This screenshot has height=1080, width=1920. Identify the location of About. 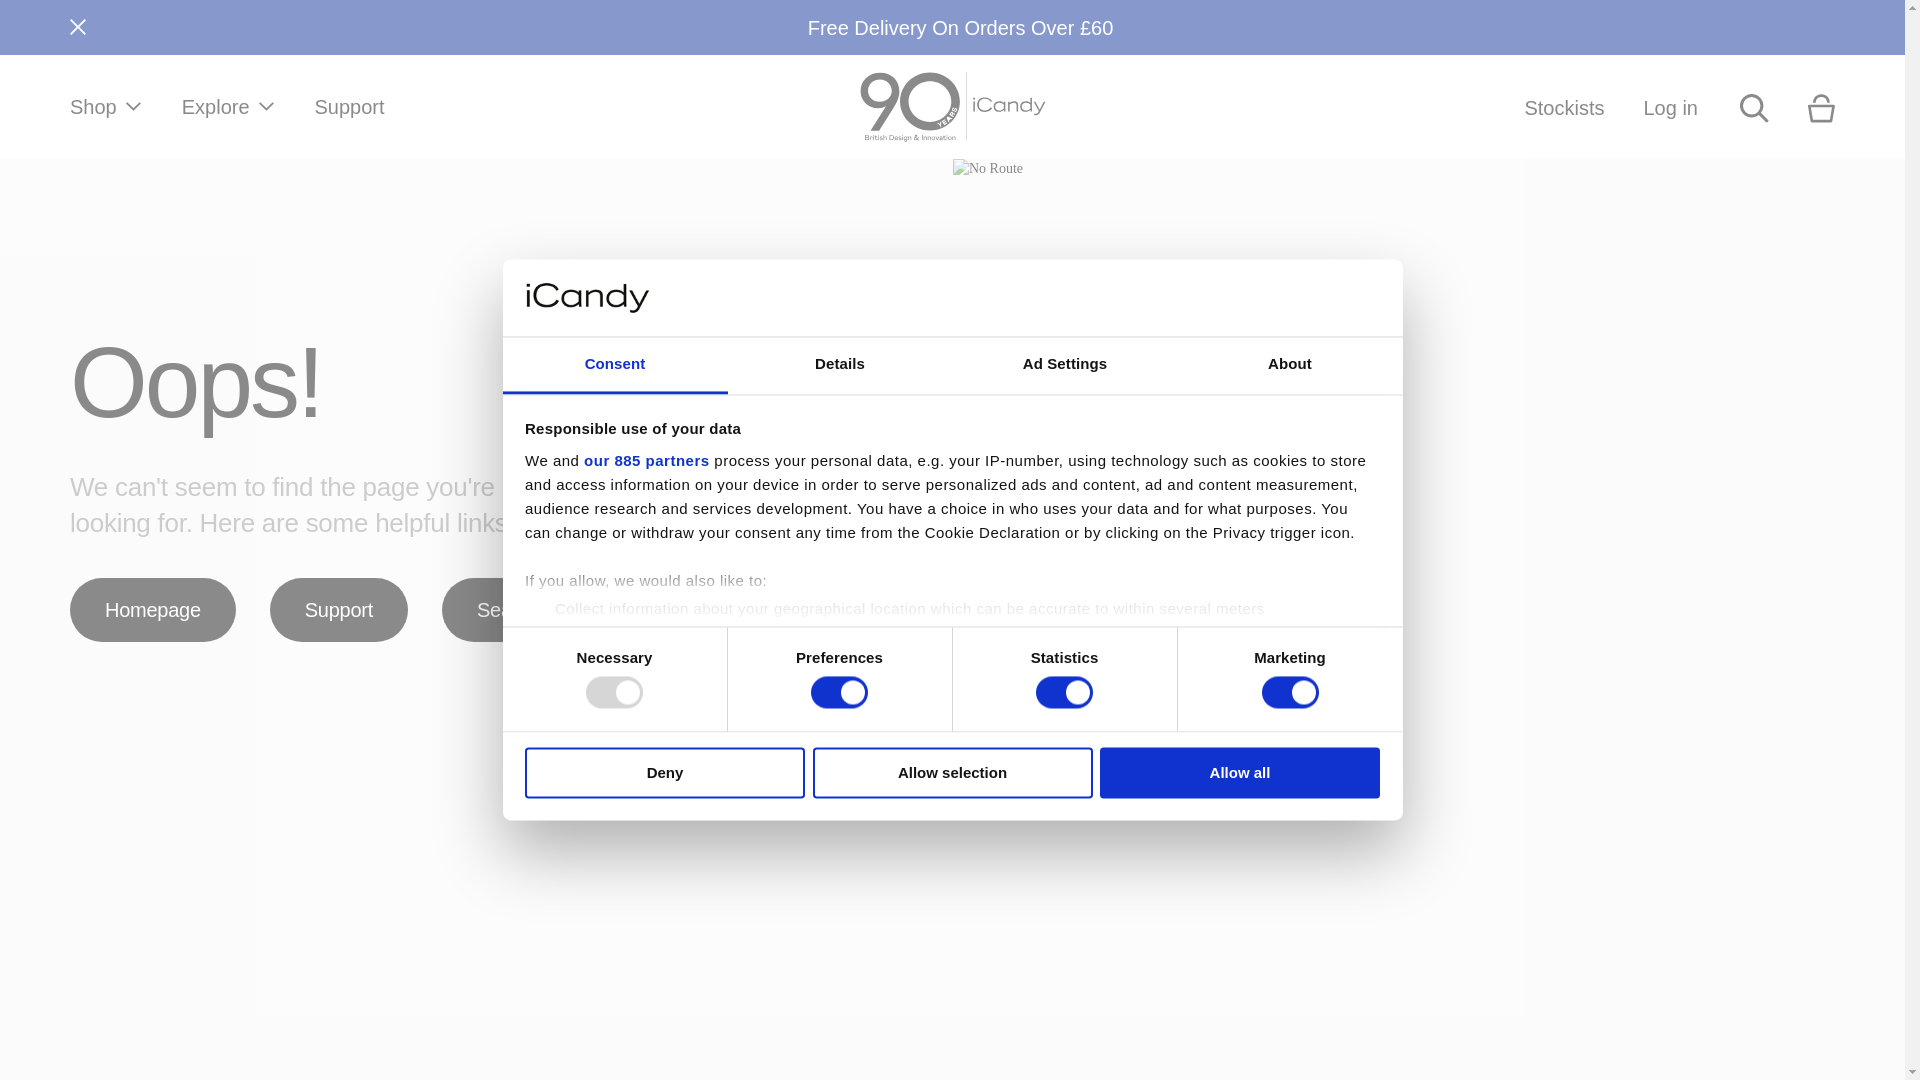
(1290, 365).